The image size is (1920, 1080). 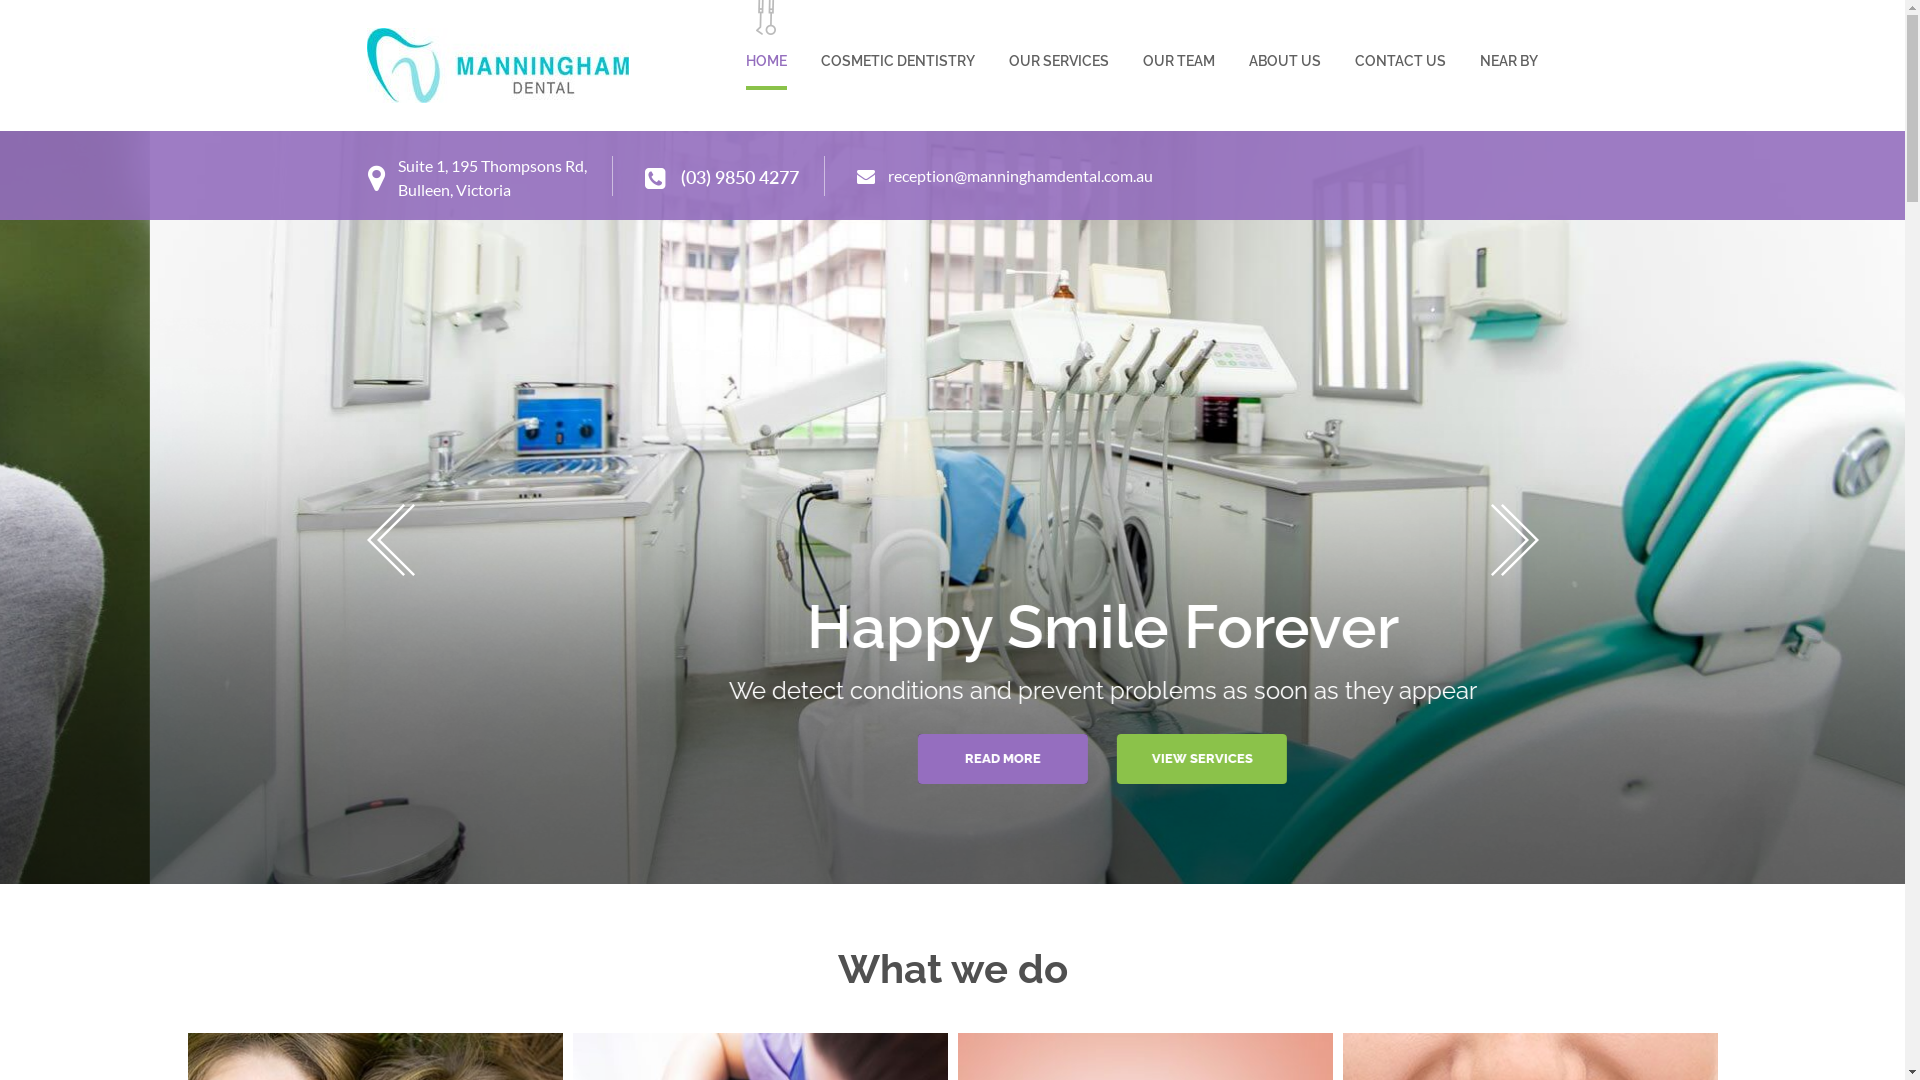 What do you see at coordinates (1178, 43) in the screenshot?
I see `OUR TEAM` at bounding box center [1178, 43].